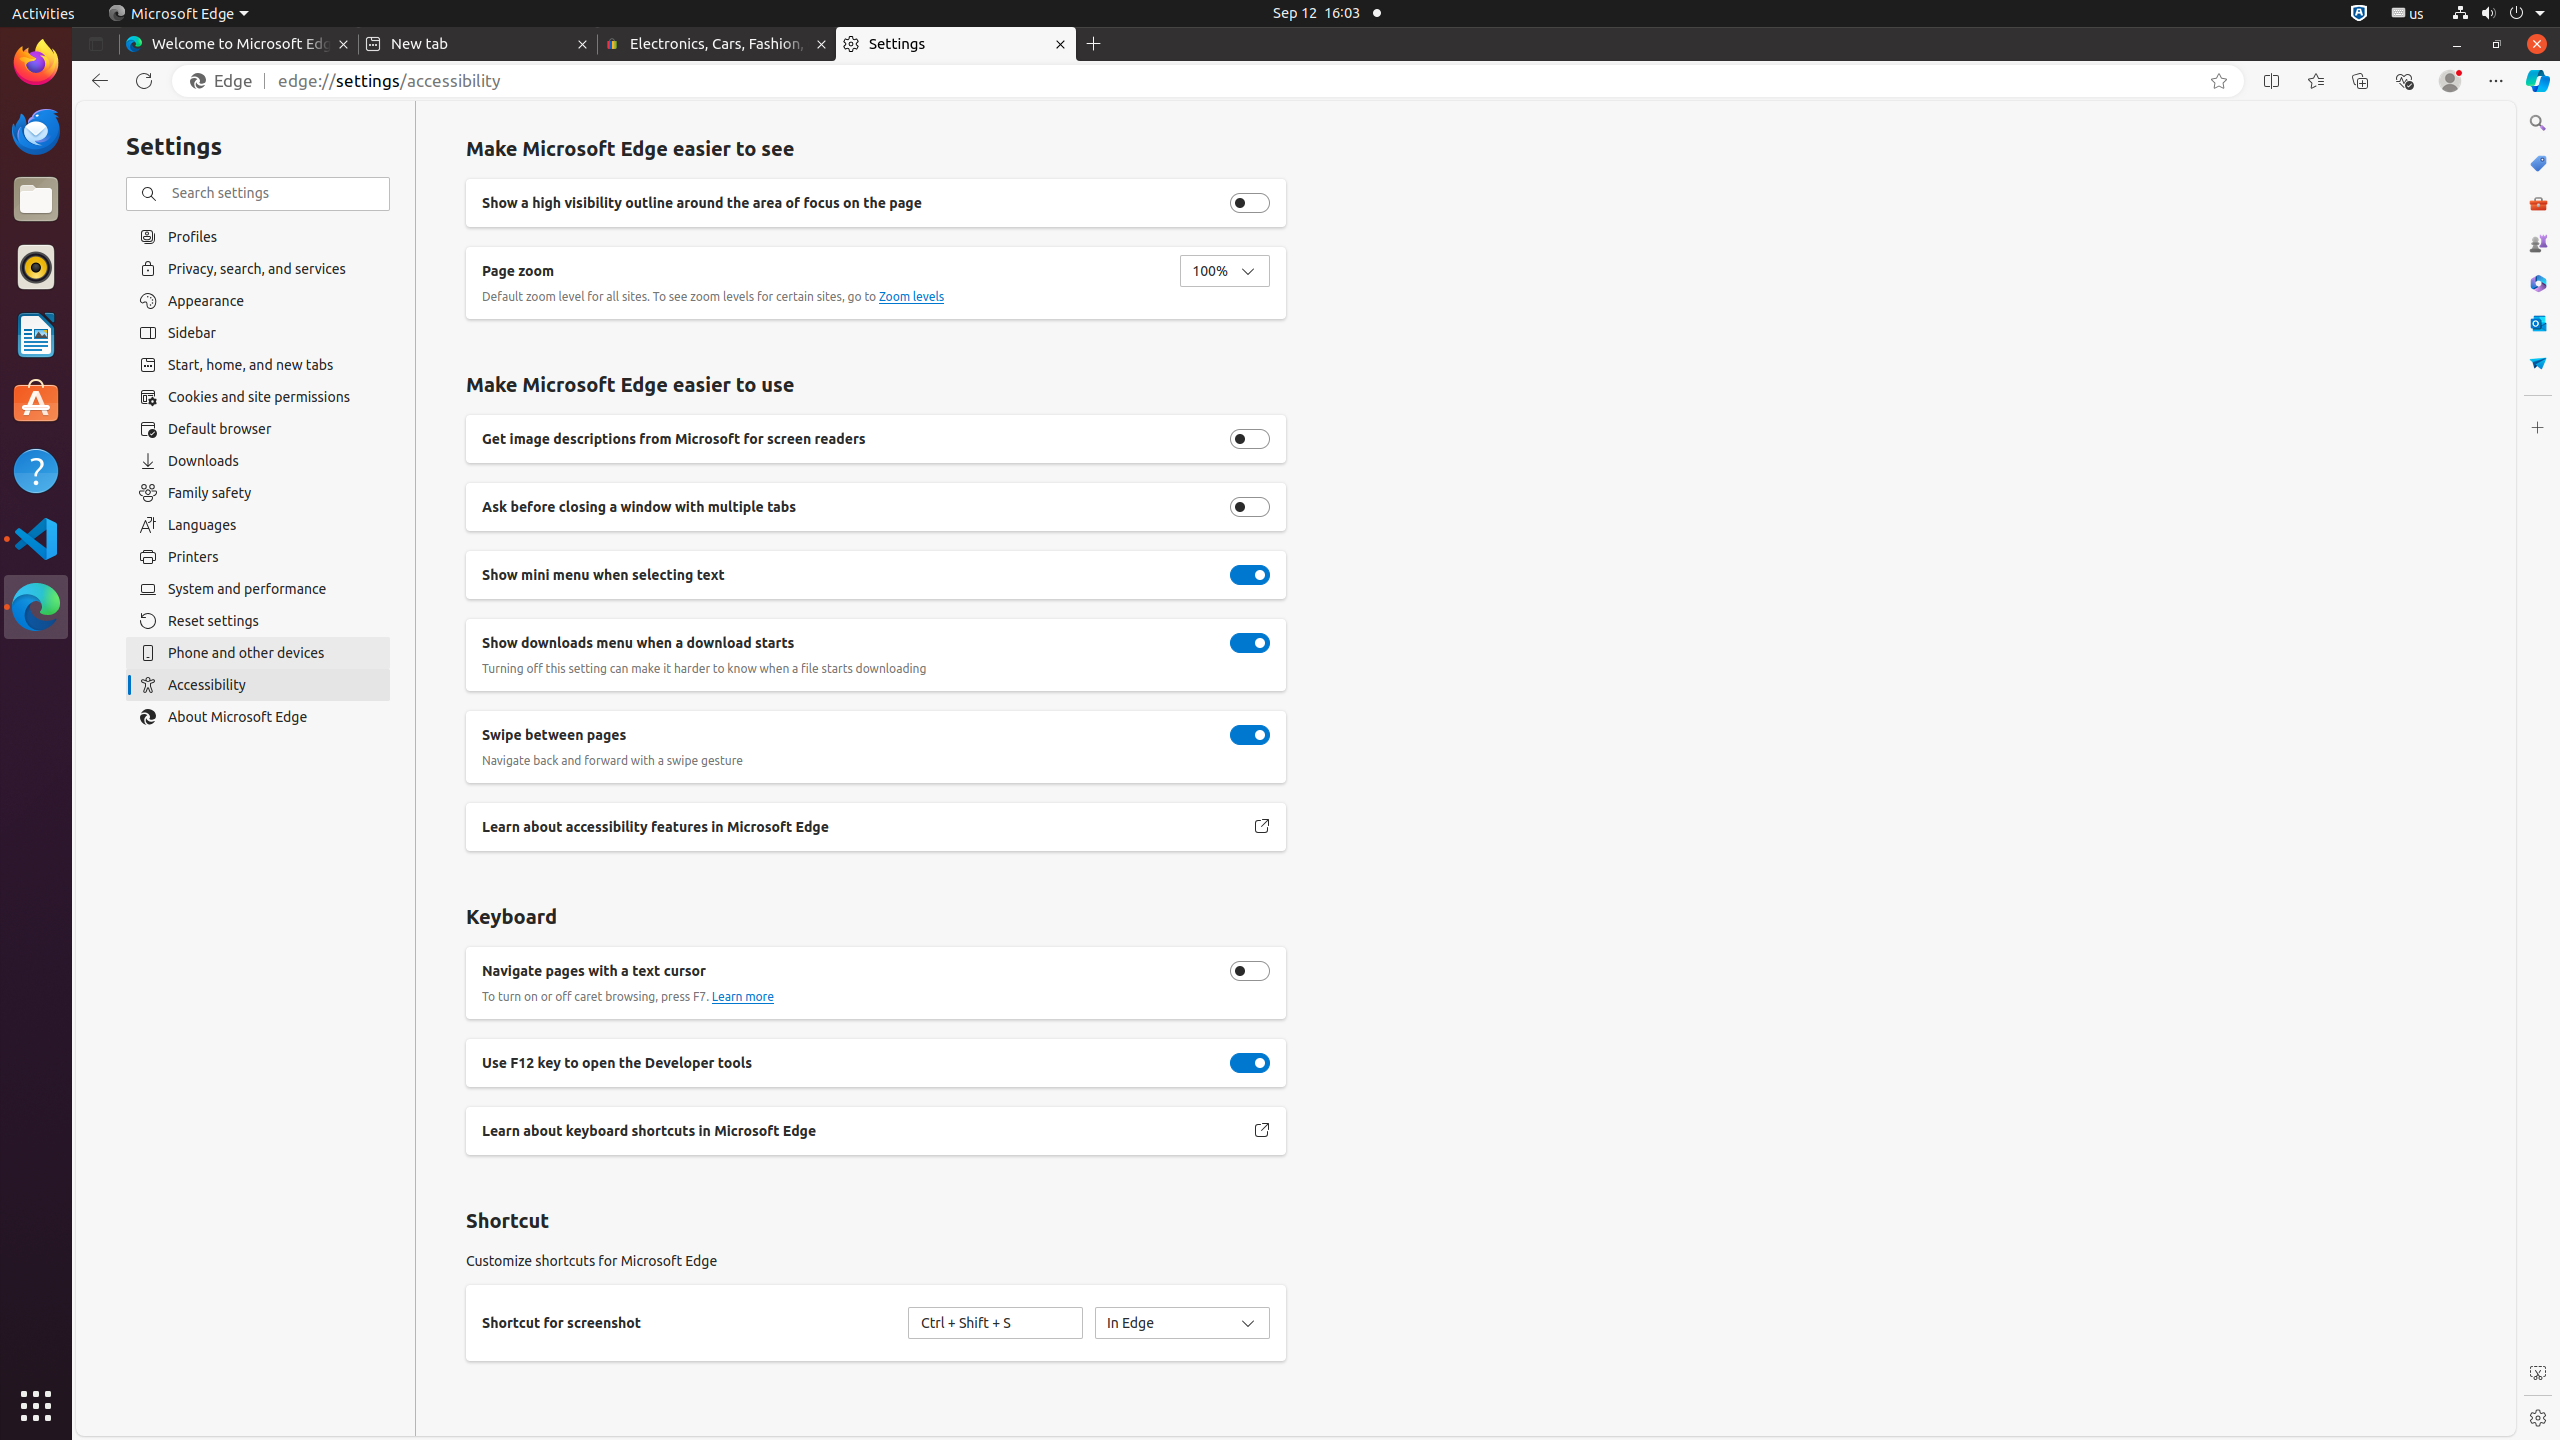 The image size is (2560, 1440). I want to click on :1.21/StatusNotifierItem, so click(2408, 14).